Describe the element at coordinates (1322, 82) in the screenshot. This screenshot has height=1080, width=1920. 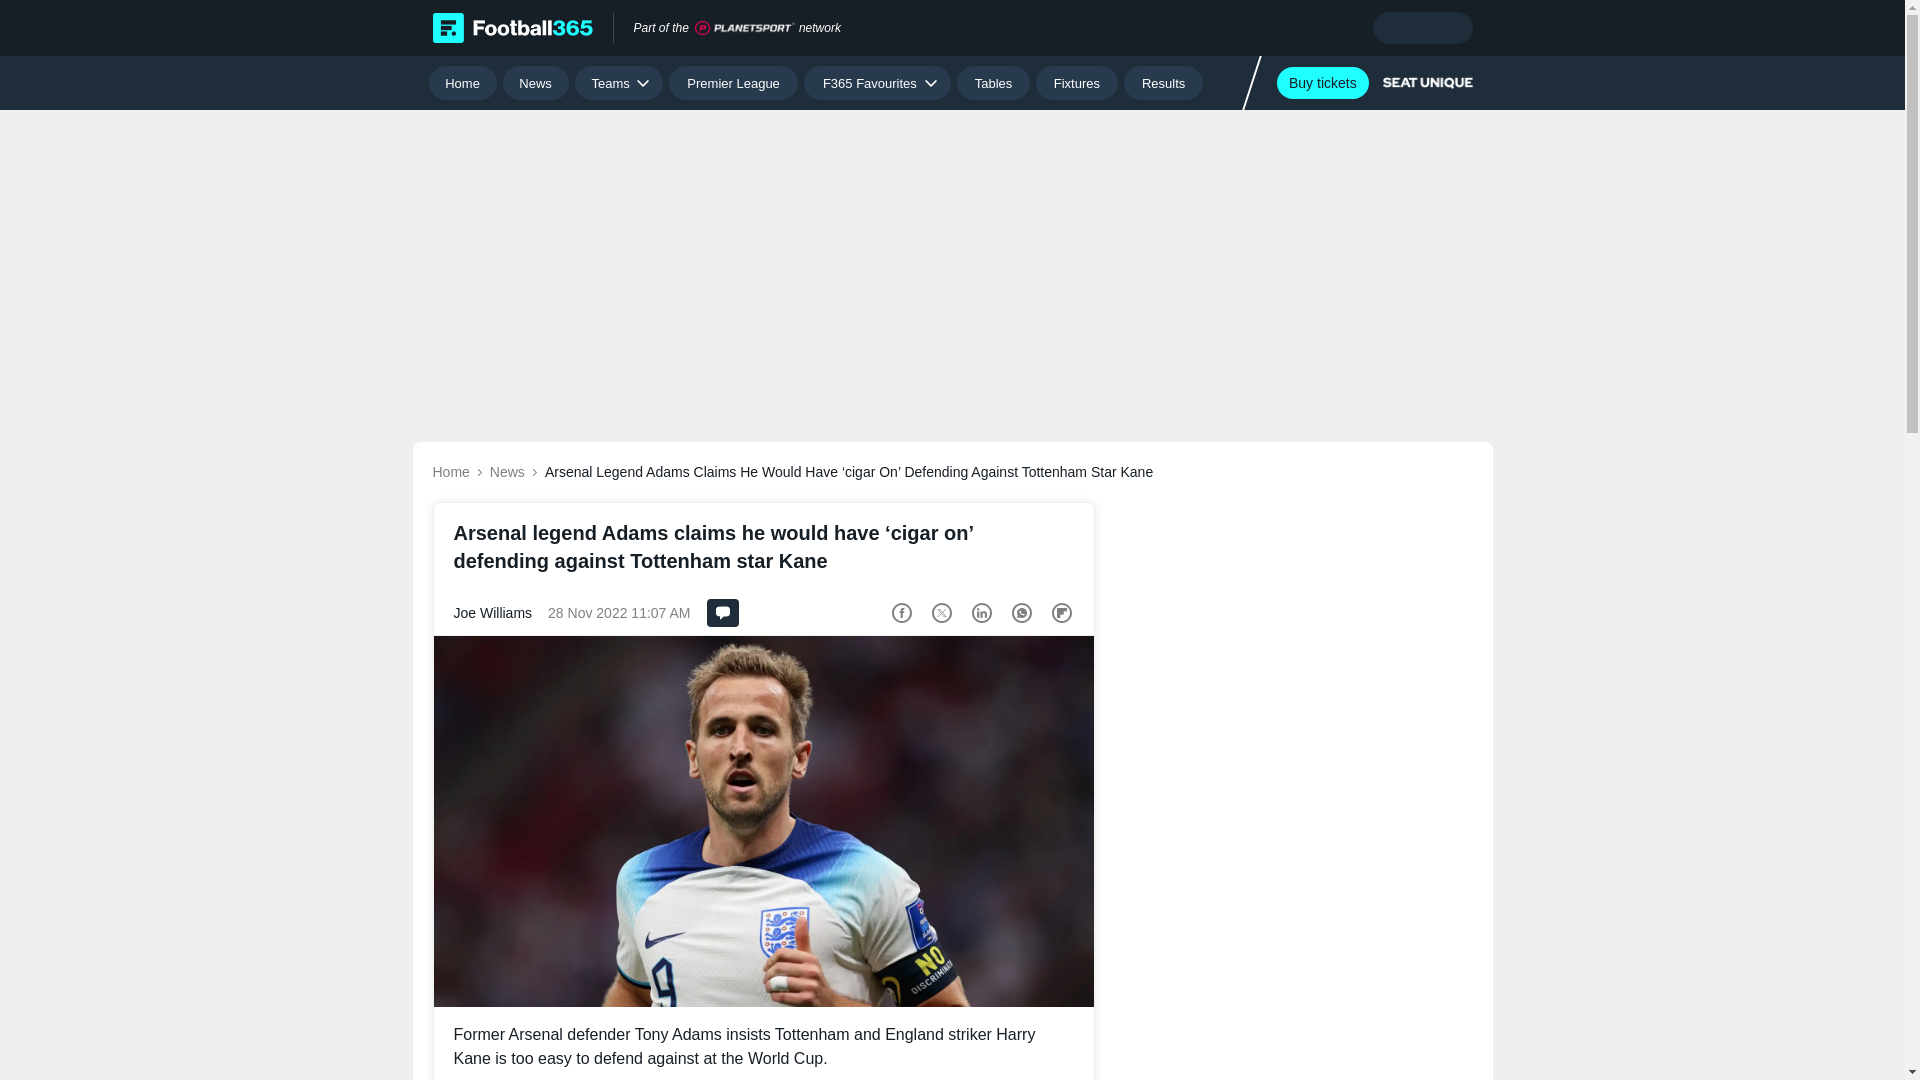
I see `Buy tickets` at that location.